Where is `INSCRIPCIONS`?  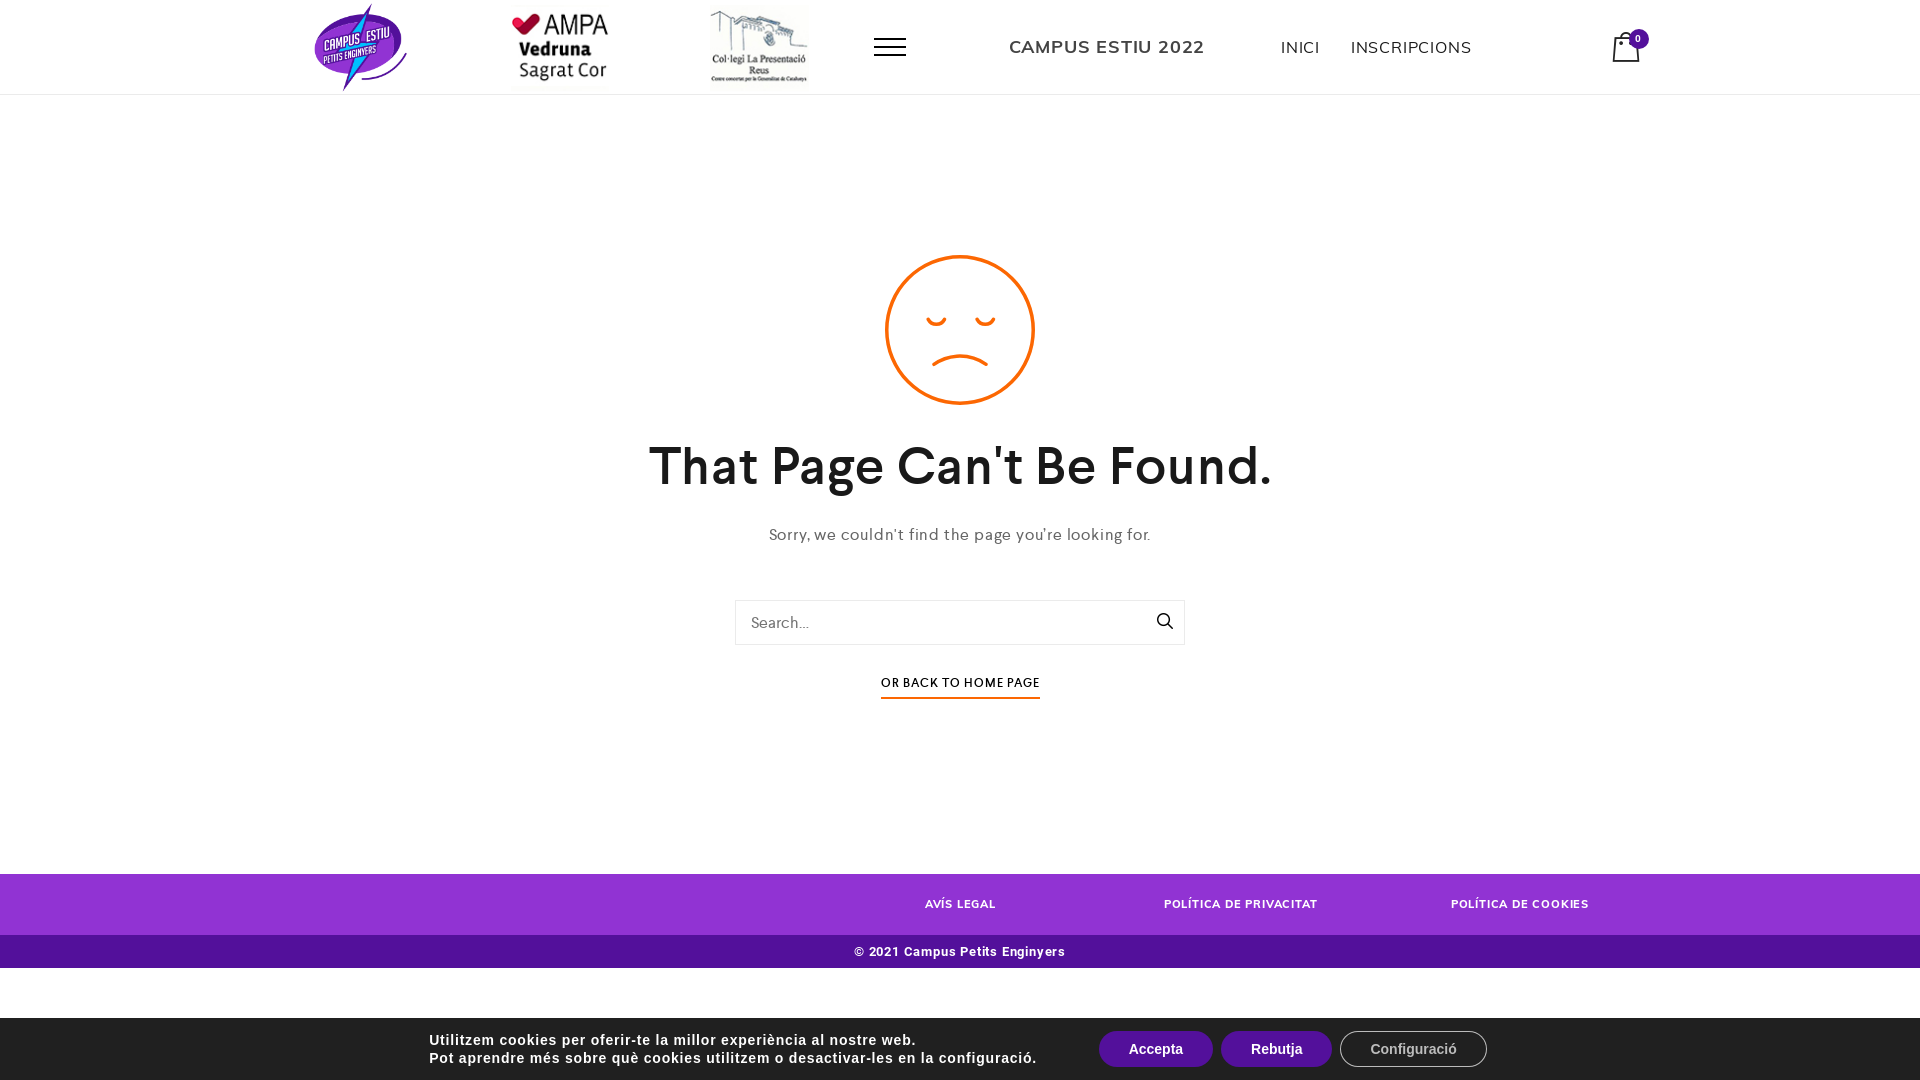 INSCRIPCIONS is located at coordinates (1412, 48).